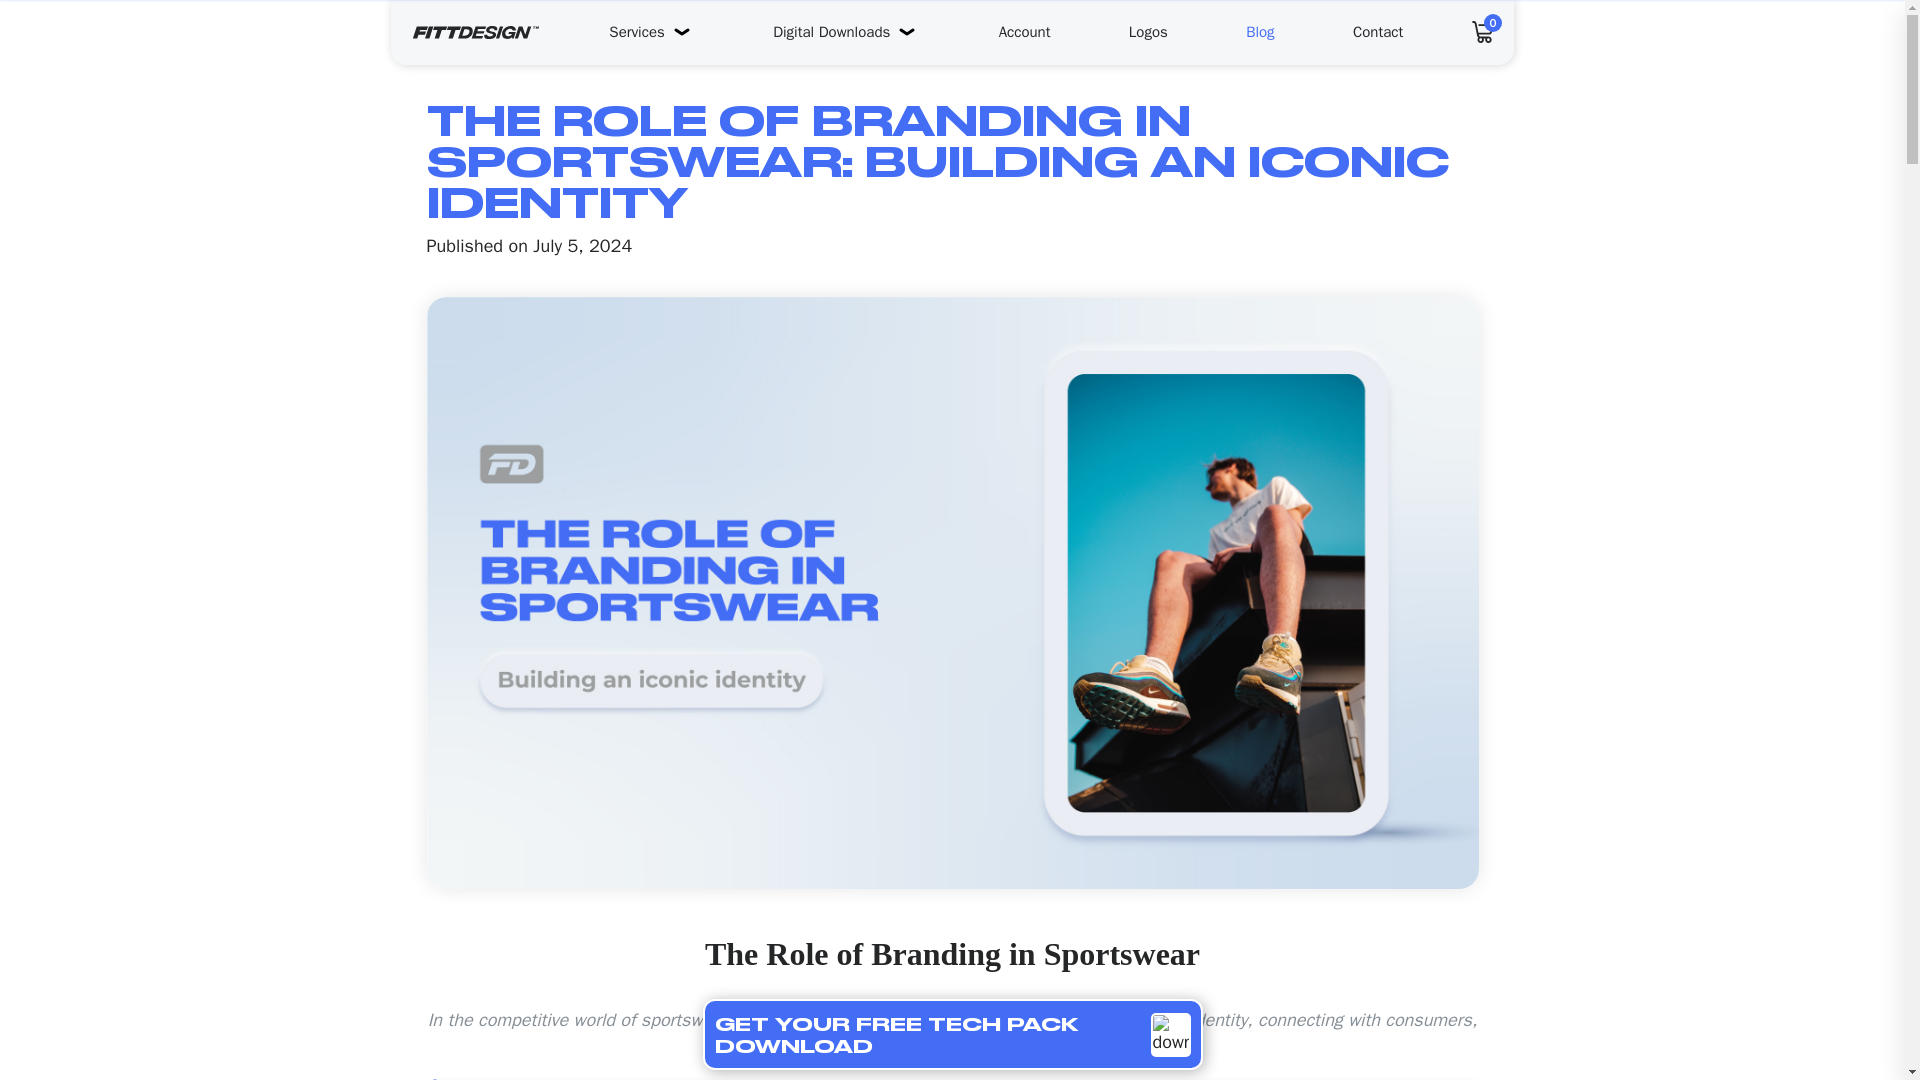 The width and height of the screenshot is (1920, 1080). What do you see at coordinates (1492, 23) in the screenshot?
I see `0` at bounding box center [1492, 23].